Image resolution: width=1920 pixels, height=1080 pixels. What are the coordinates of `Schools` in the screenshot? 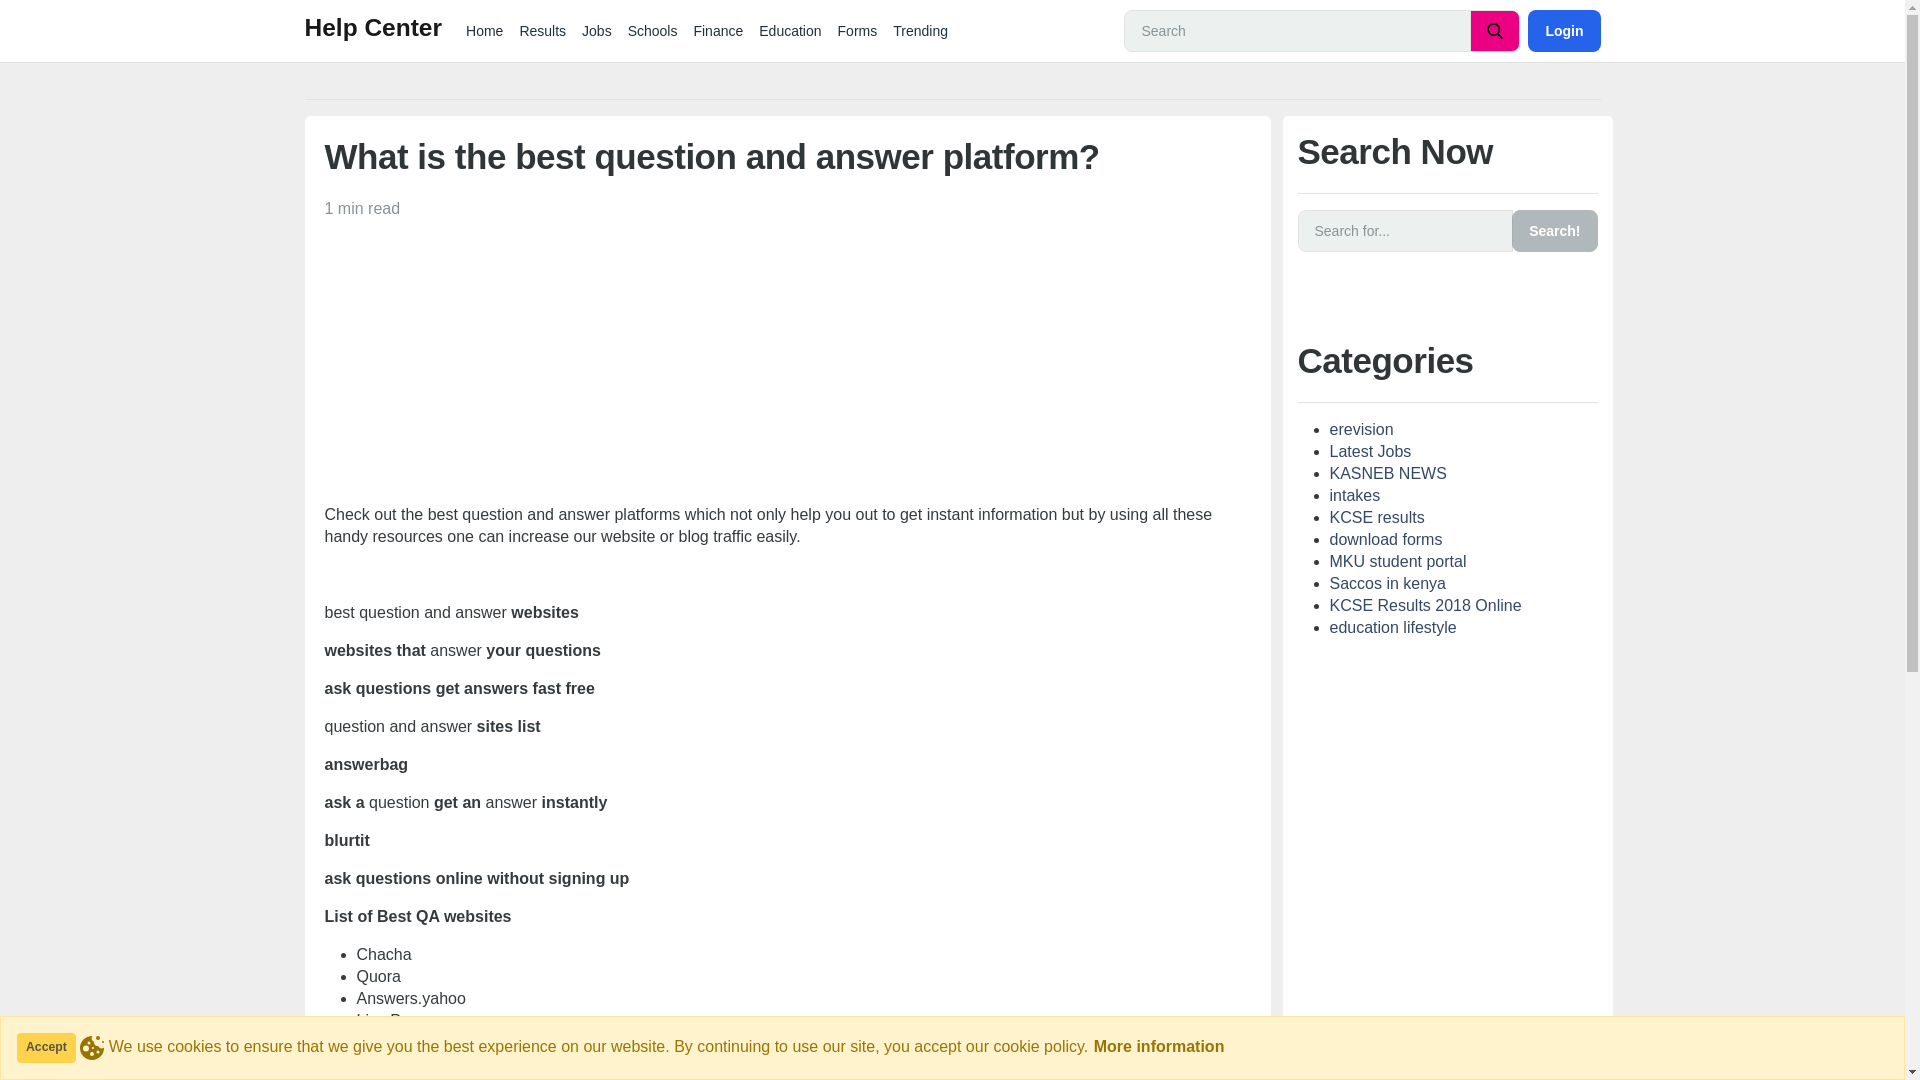 It's located at (652, 30).